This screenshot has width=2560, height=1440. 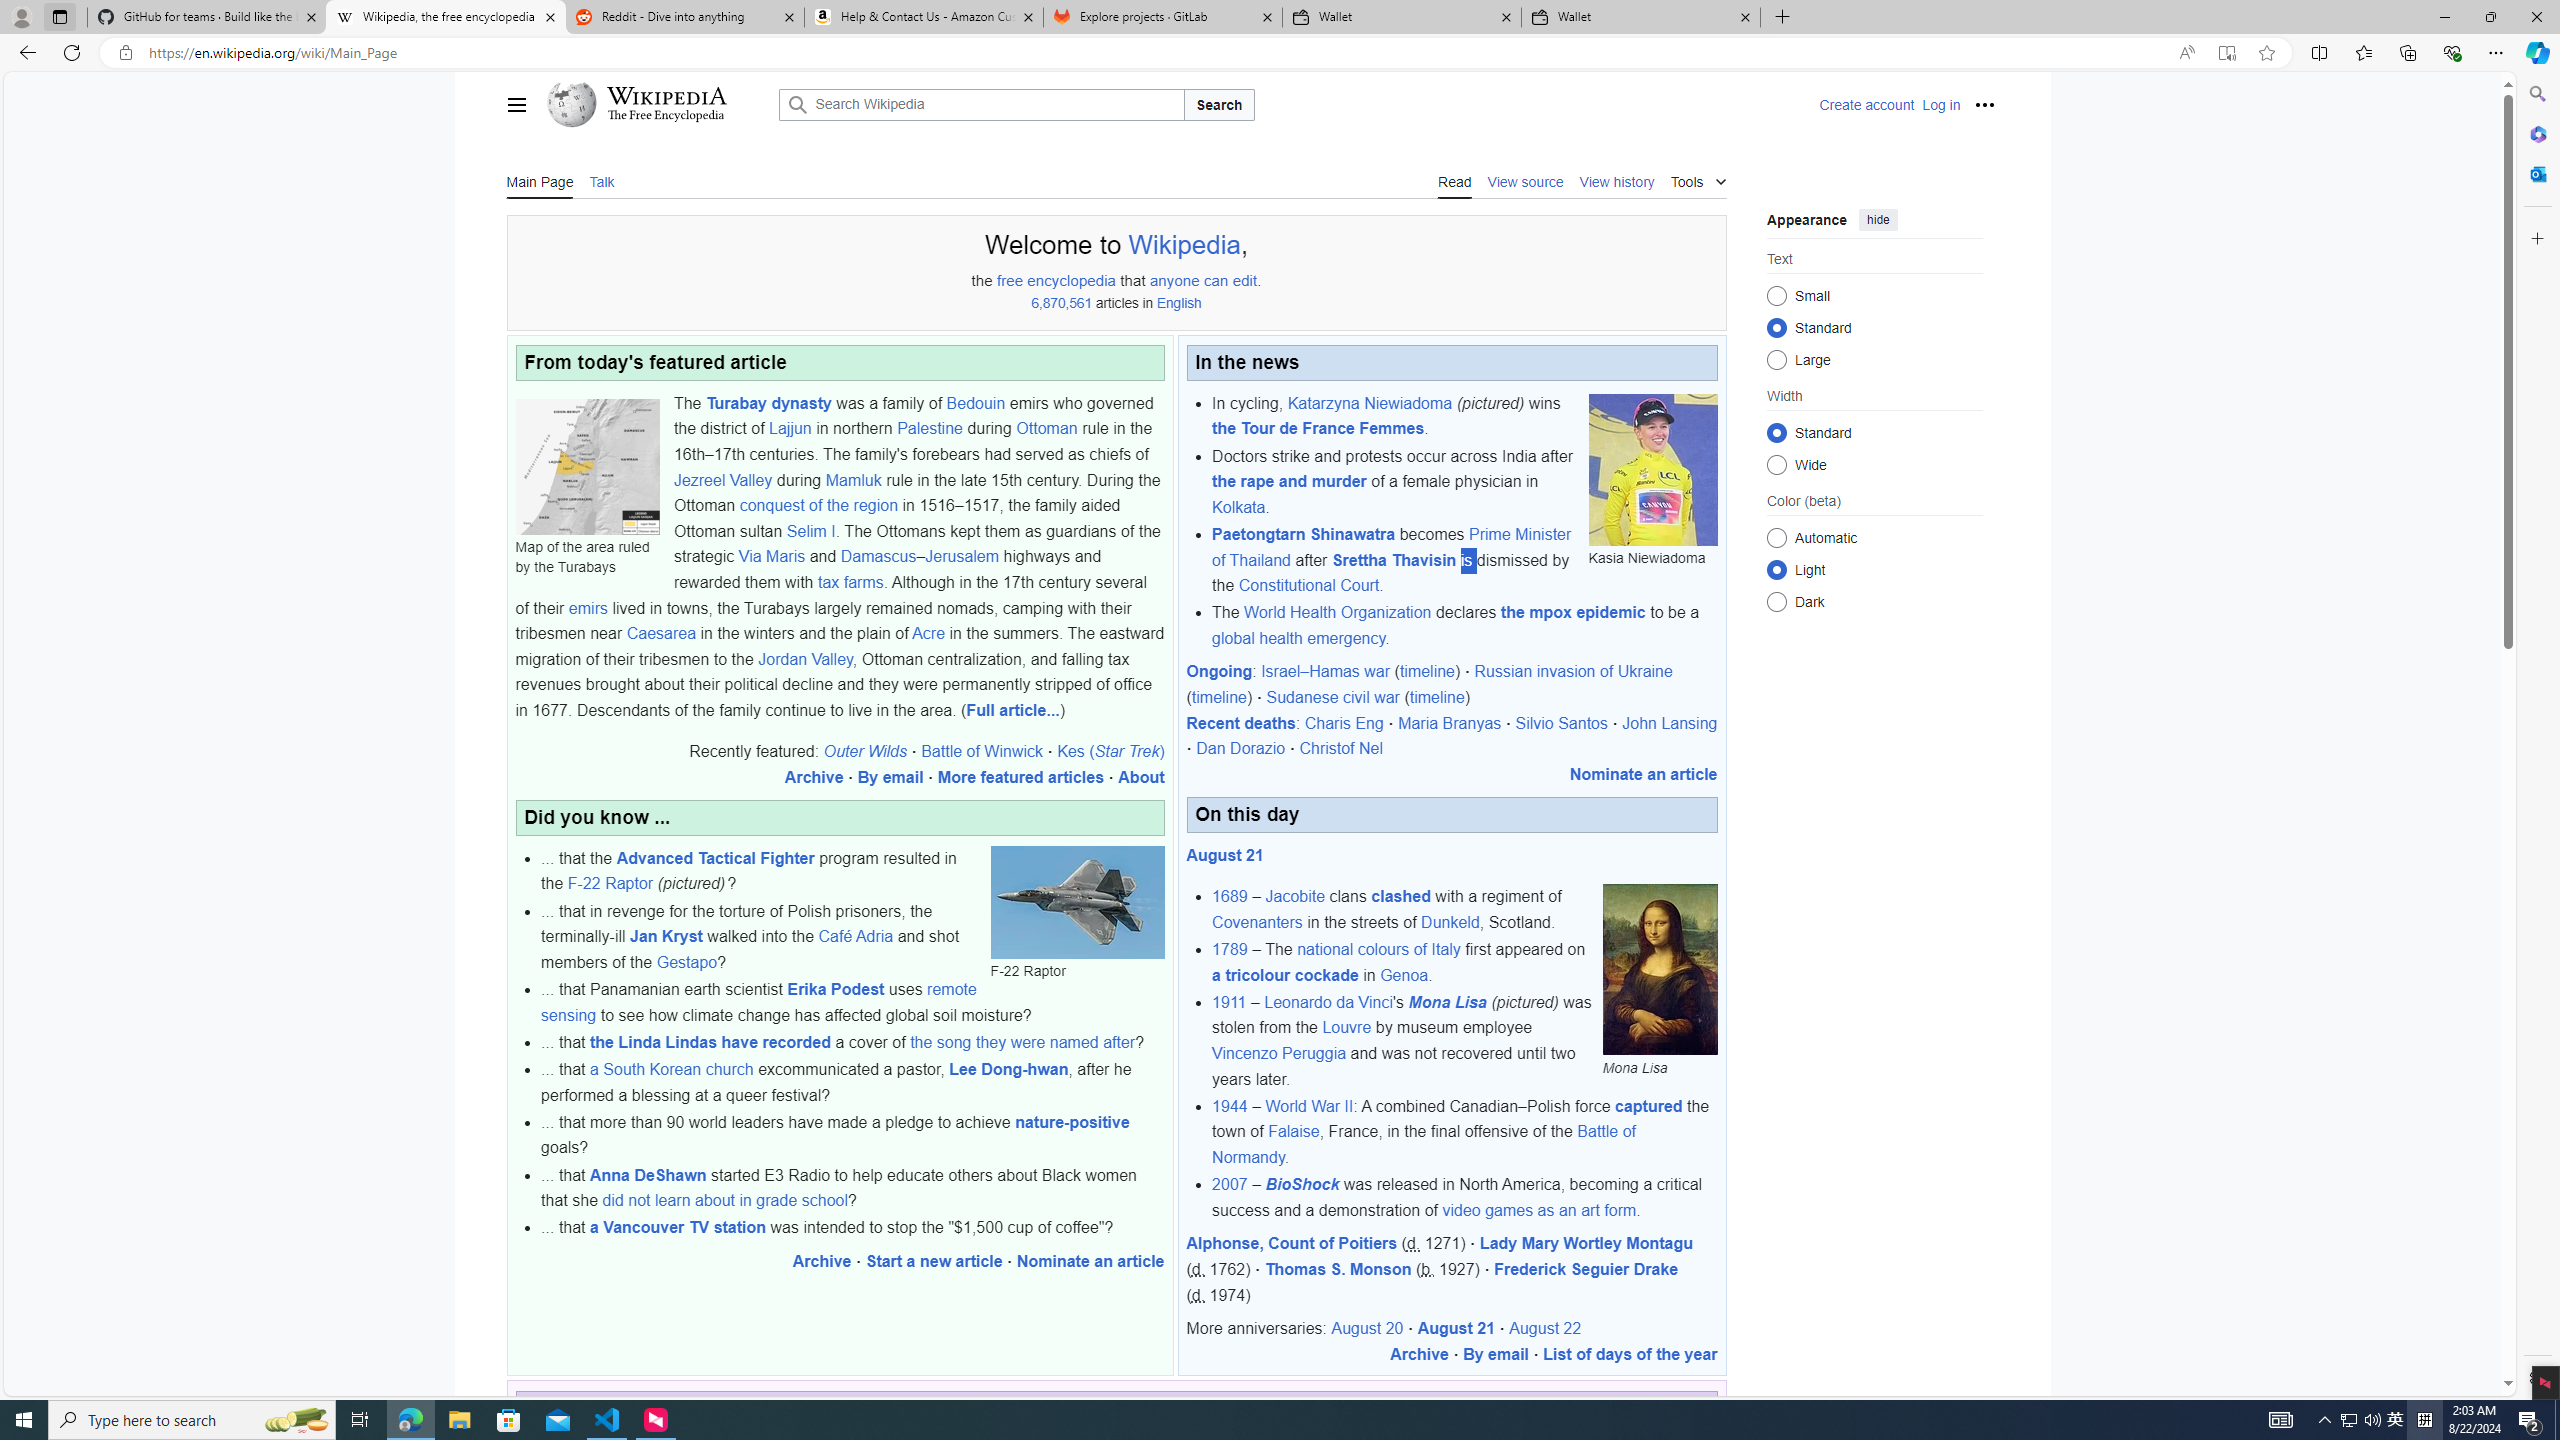 What do you see at coordinates (1291, 1244) in the screenshot?
I see `Alphonse, Count of Poitiers` at bounding box center [1291, 1244].